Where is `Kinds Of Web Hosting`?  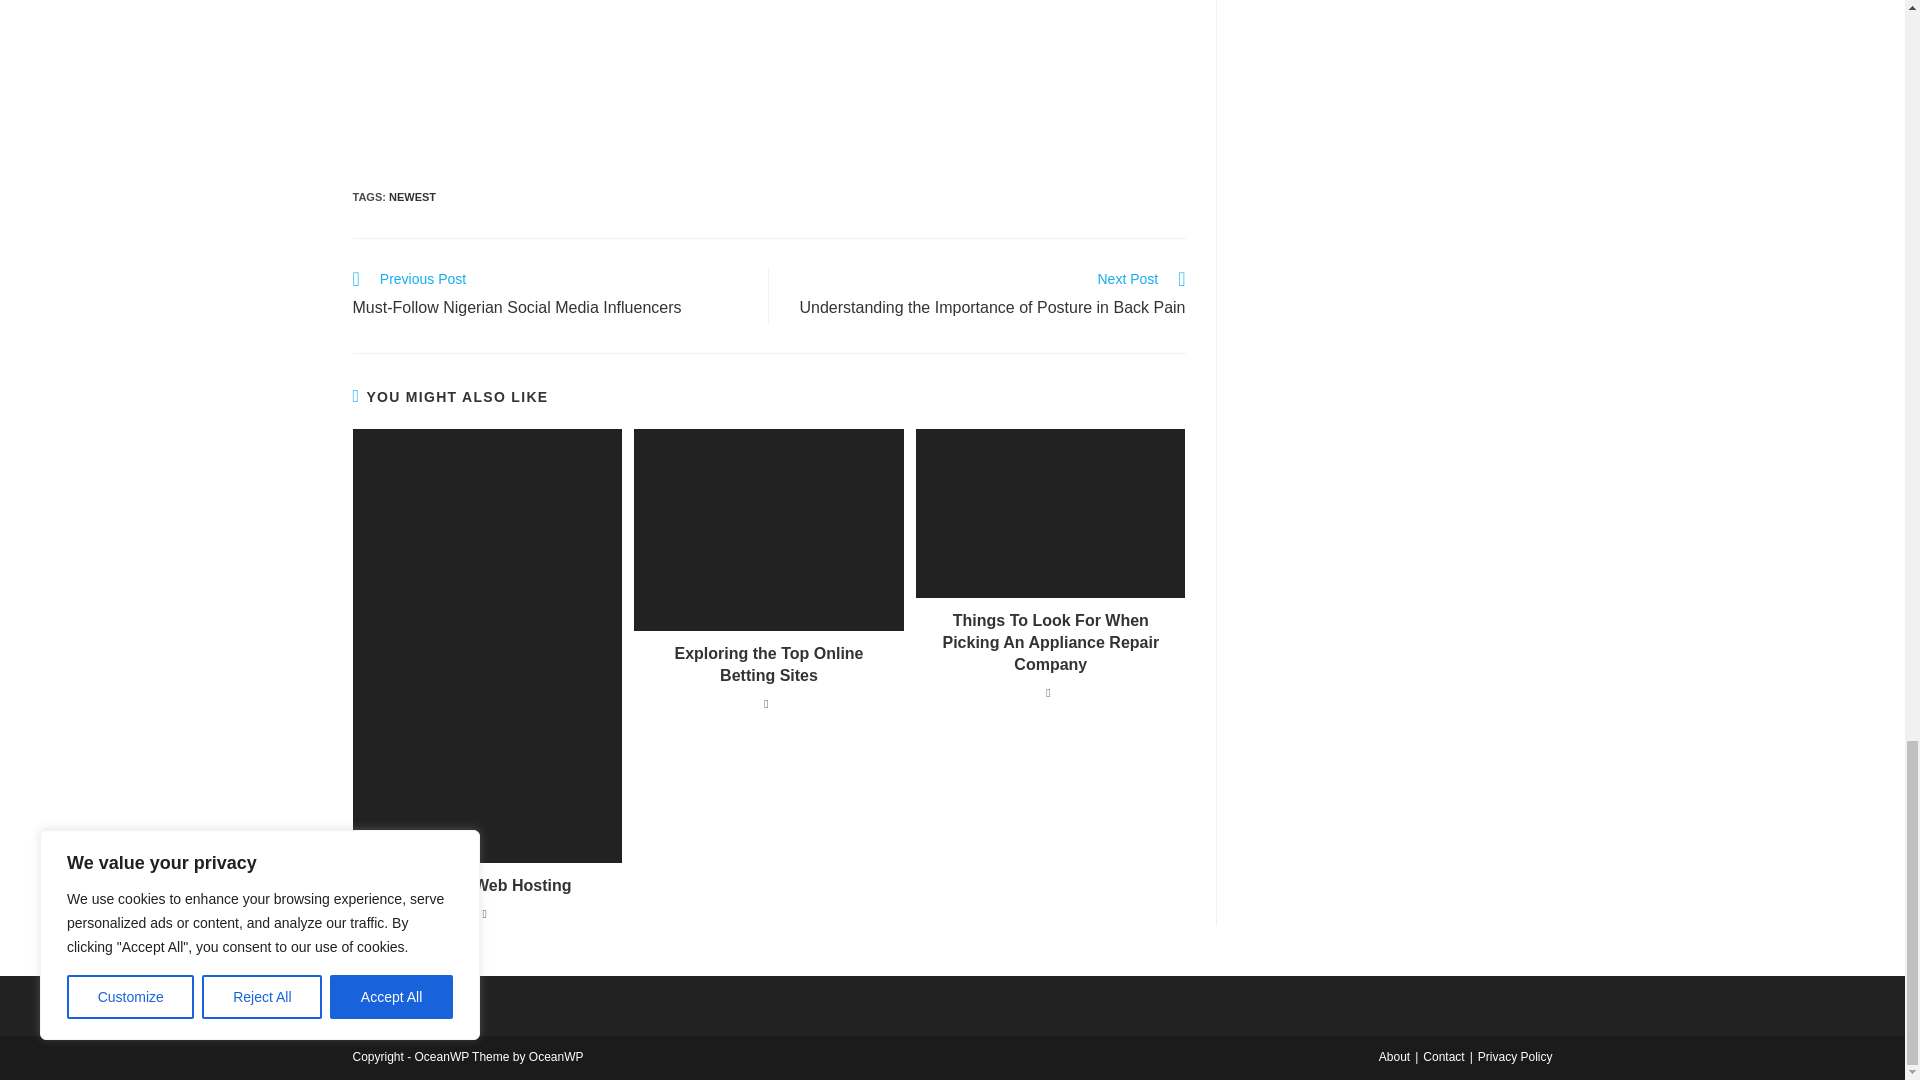 Kinds Of Web Hosting is located at coordinates (550, 295).